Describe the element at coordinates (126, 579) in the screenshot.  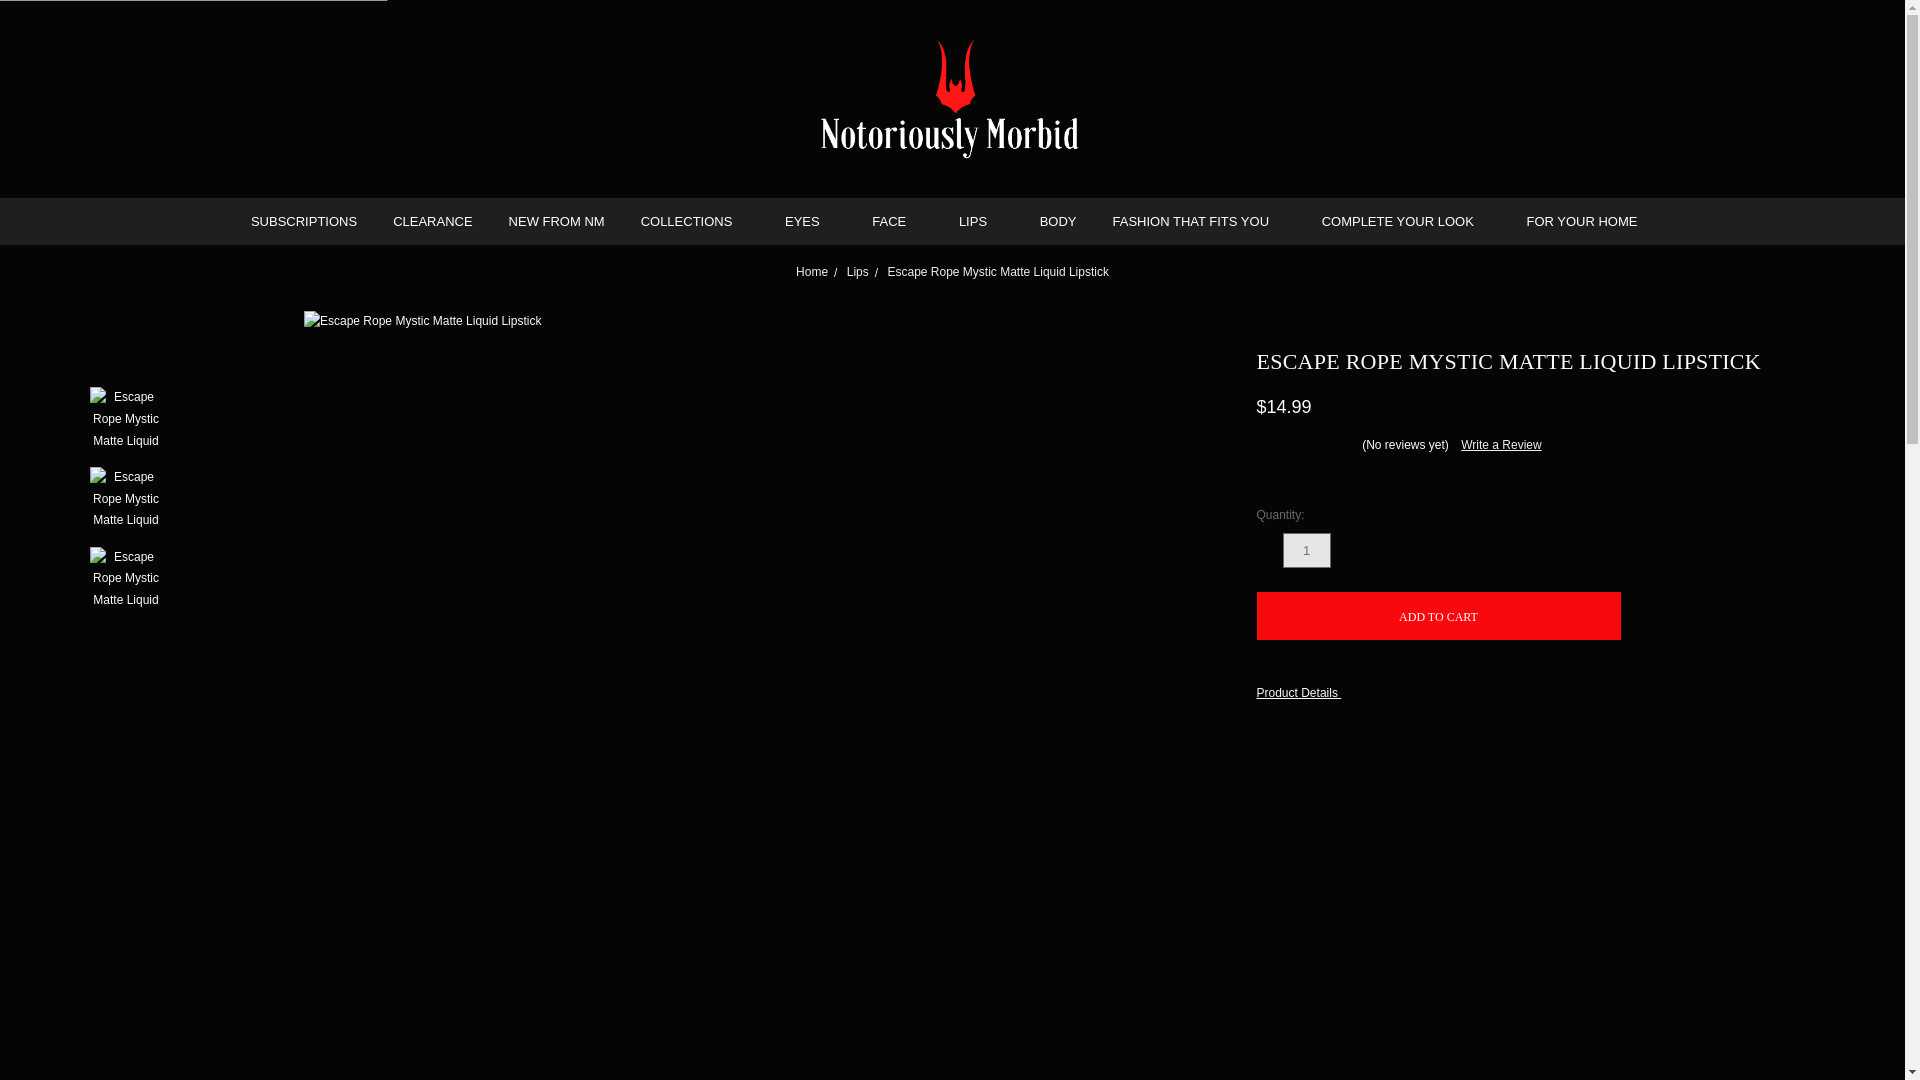
I see `Escape Rope Mystic Matte Liquid Lipstick ` at that location.